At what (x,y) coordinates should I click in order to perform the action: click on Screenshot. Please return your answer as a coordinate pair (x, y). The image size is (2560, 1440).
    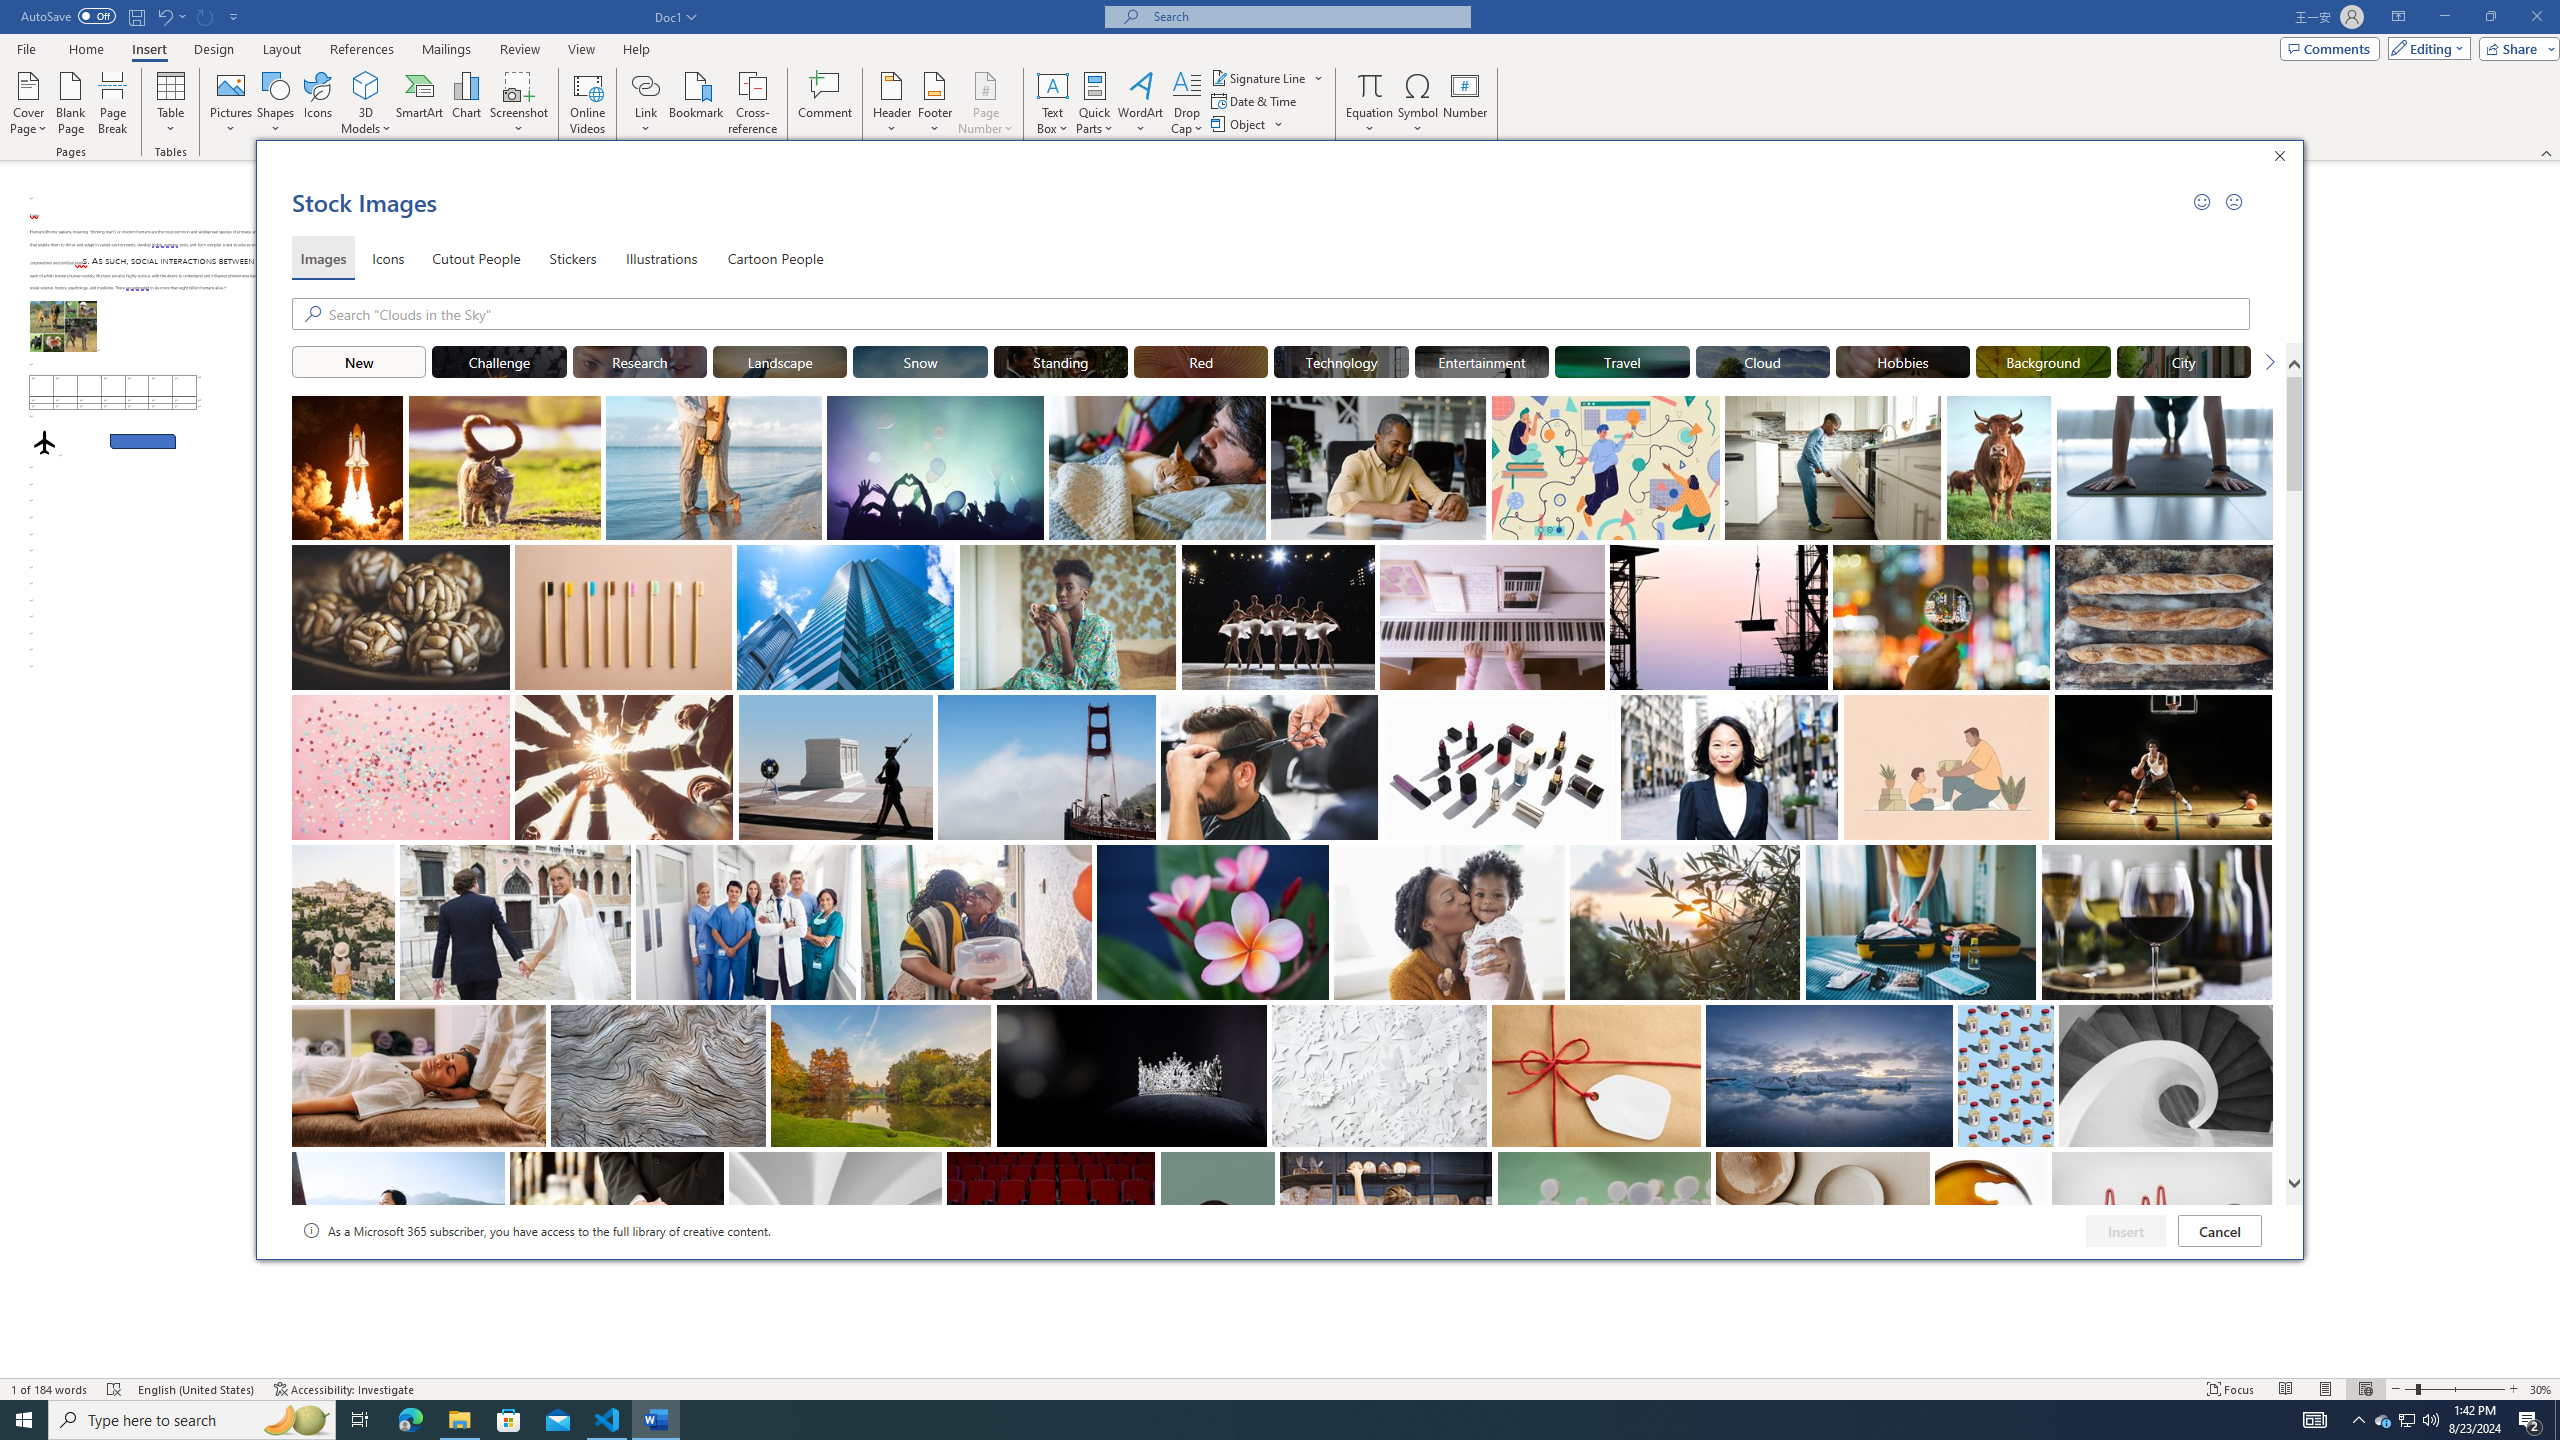
    Looking at the image, I should click on (519, 103).